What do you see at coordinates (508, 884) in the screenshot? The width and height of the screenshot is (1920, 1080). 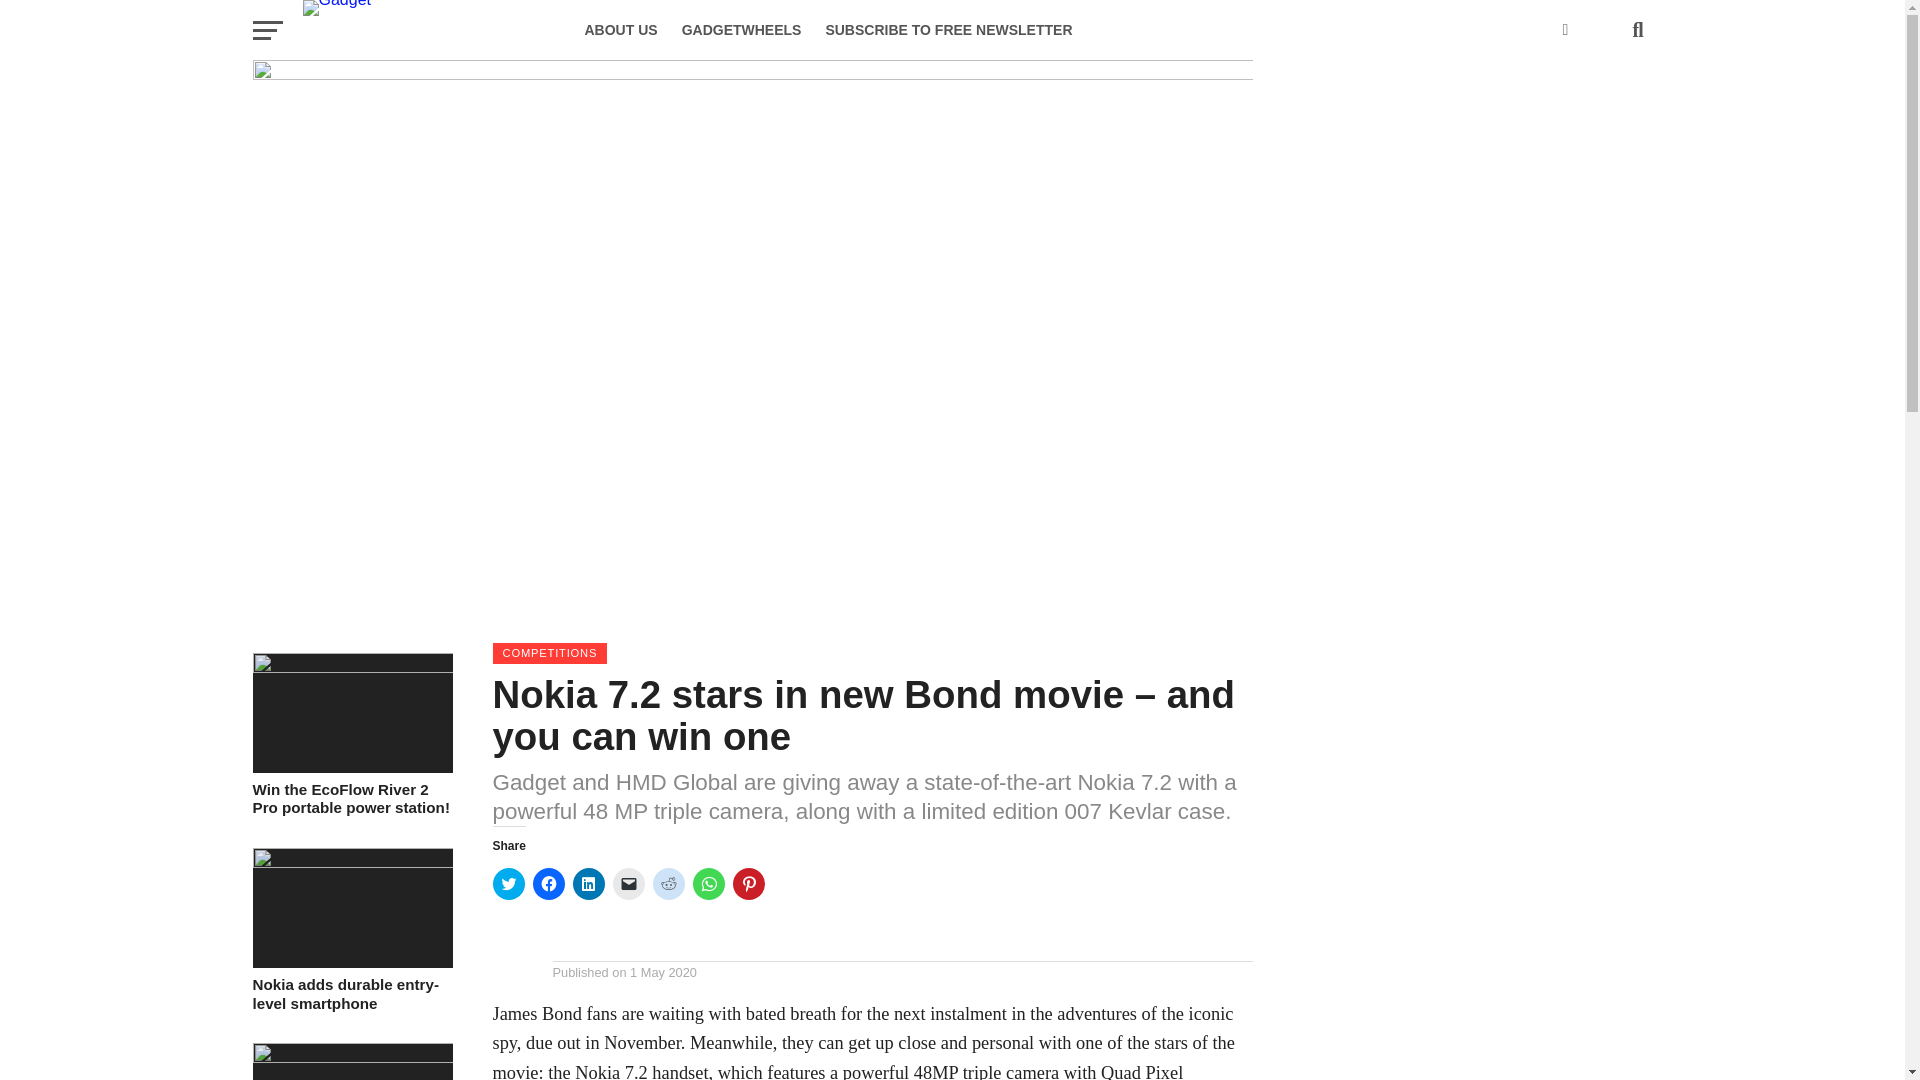 I see `Click to share on Twitter` at bounding box center [508, 884].